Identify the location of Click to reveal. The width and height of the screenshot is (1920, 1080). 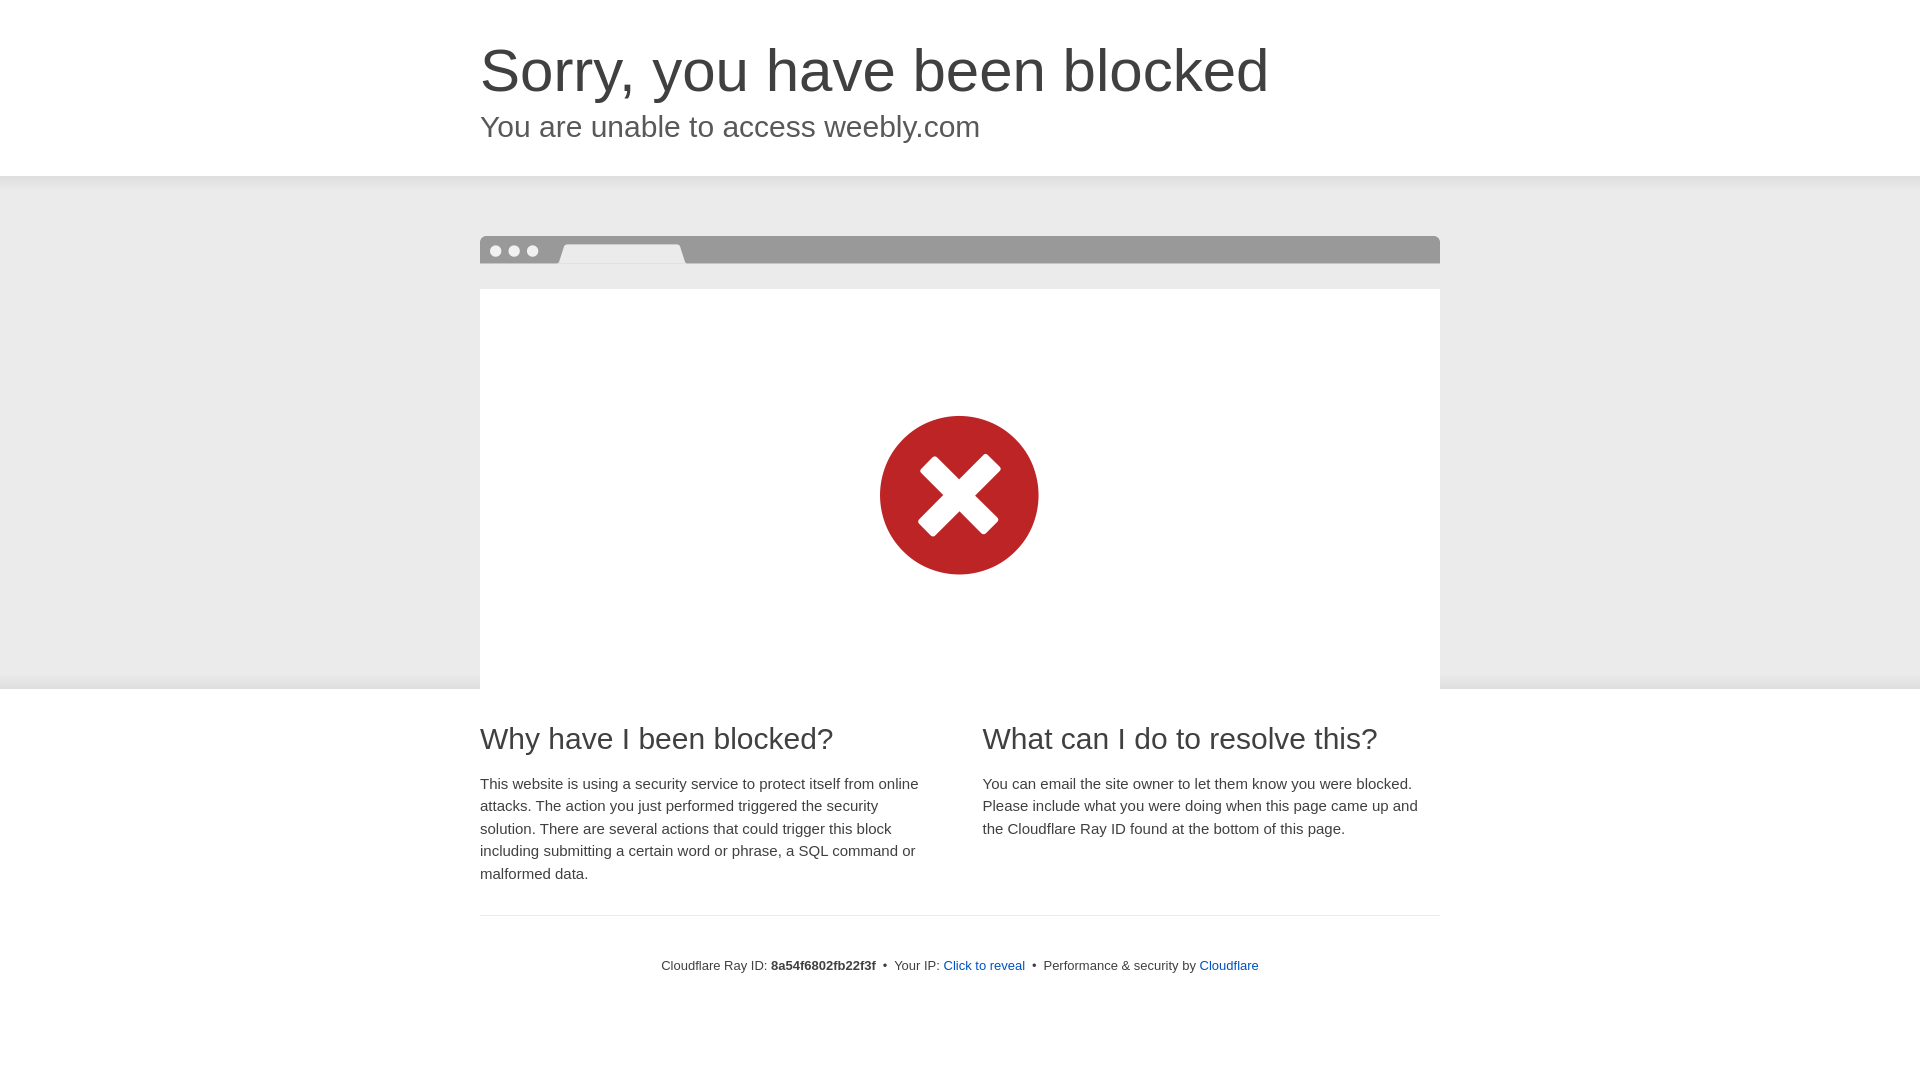
(984, 966).